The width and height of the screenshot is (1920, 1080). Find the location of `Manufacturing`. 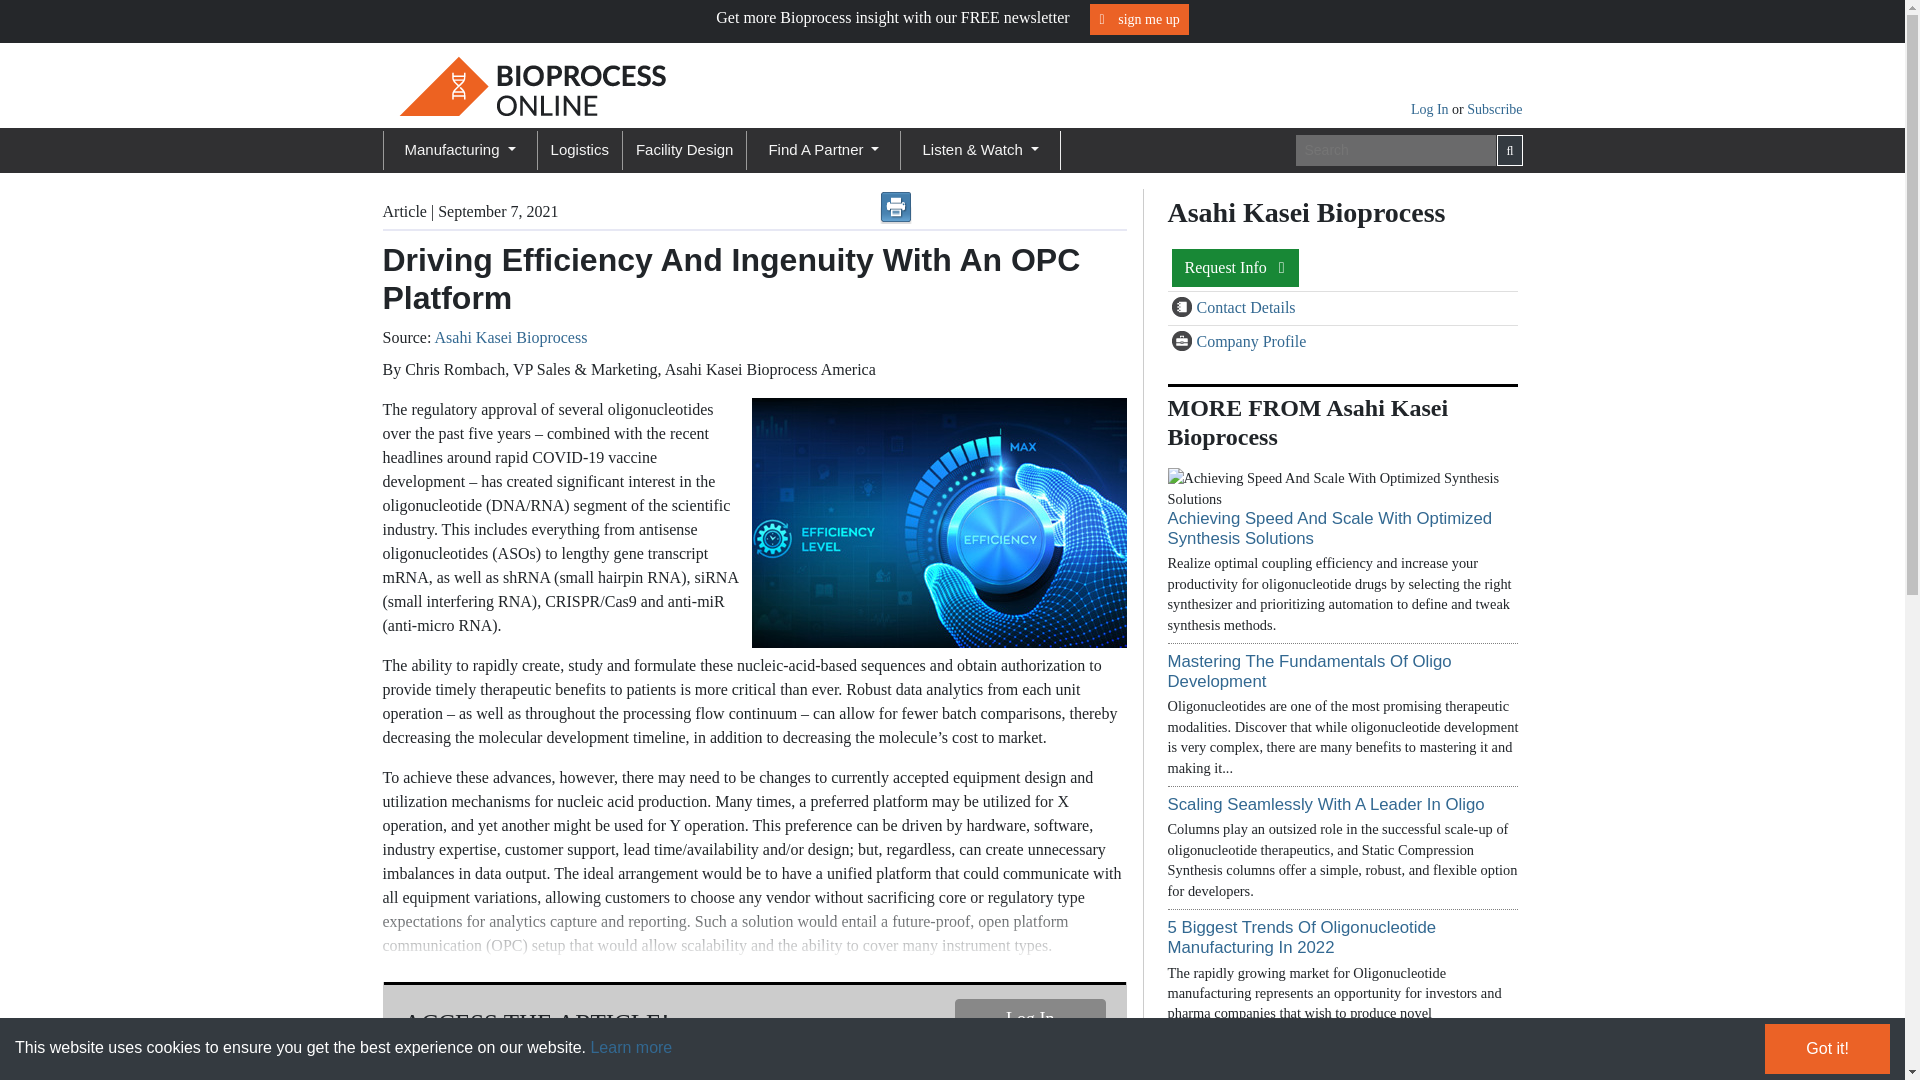

Manufacturing is located at coordinates (458, 150).